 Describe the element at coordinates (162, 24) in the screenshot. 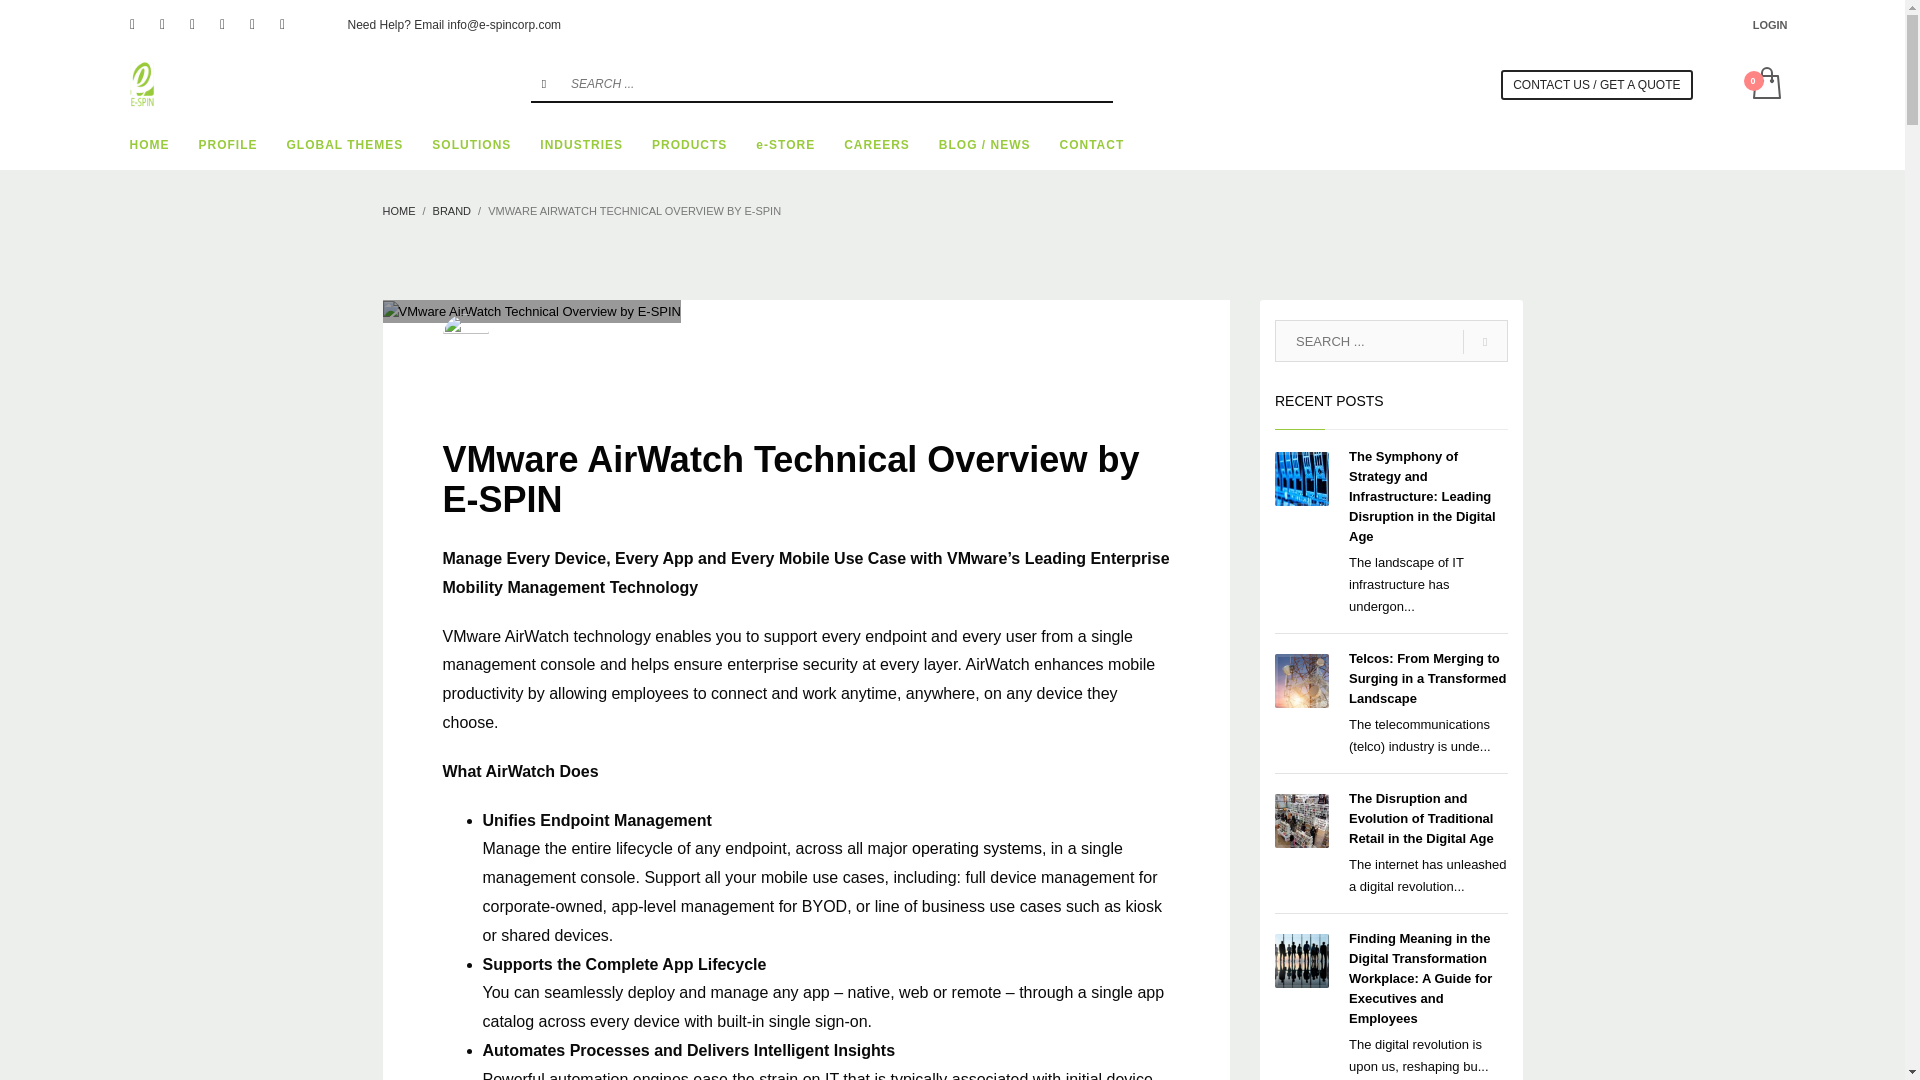

I see `Twitter` at that location.